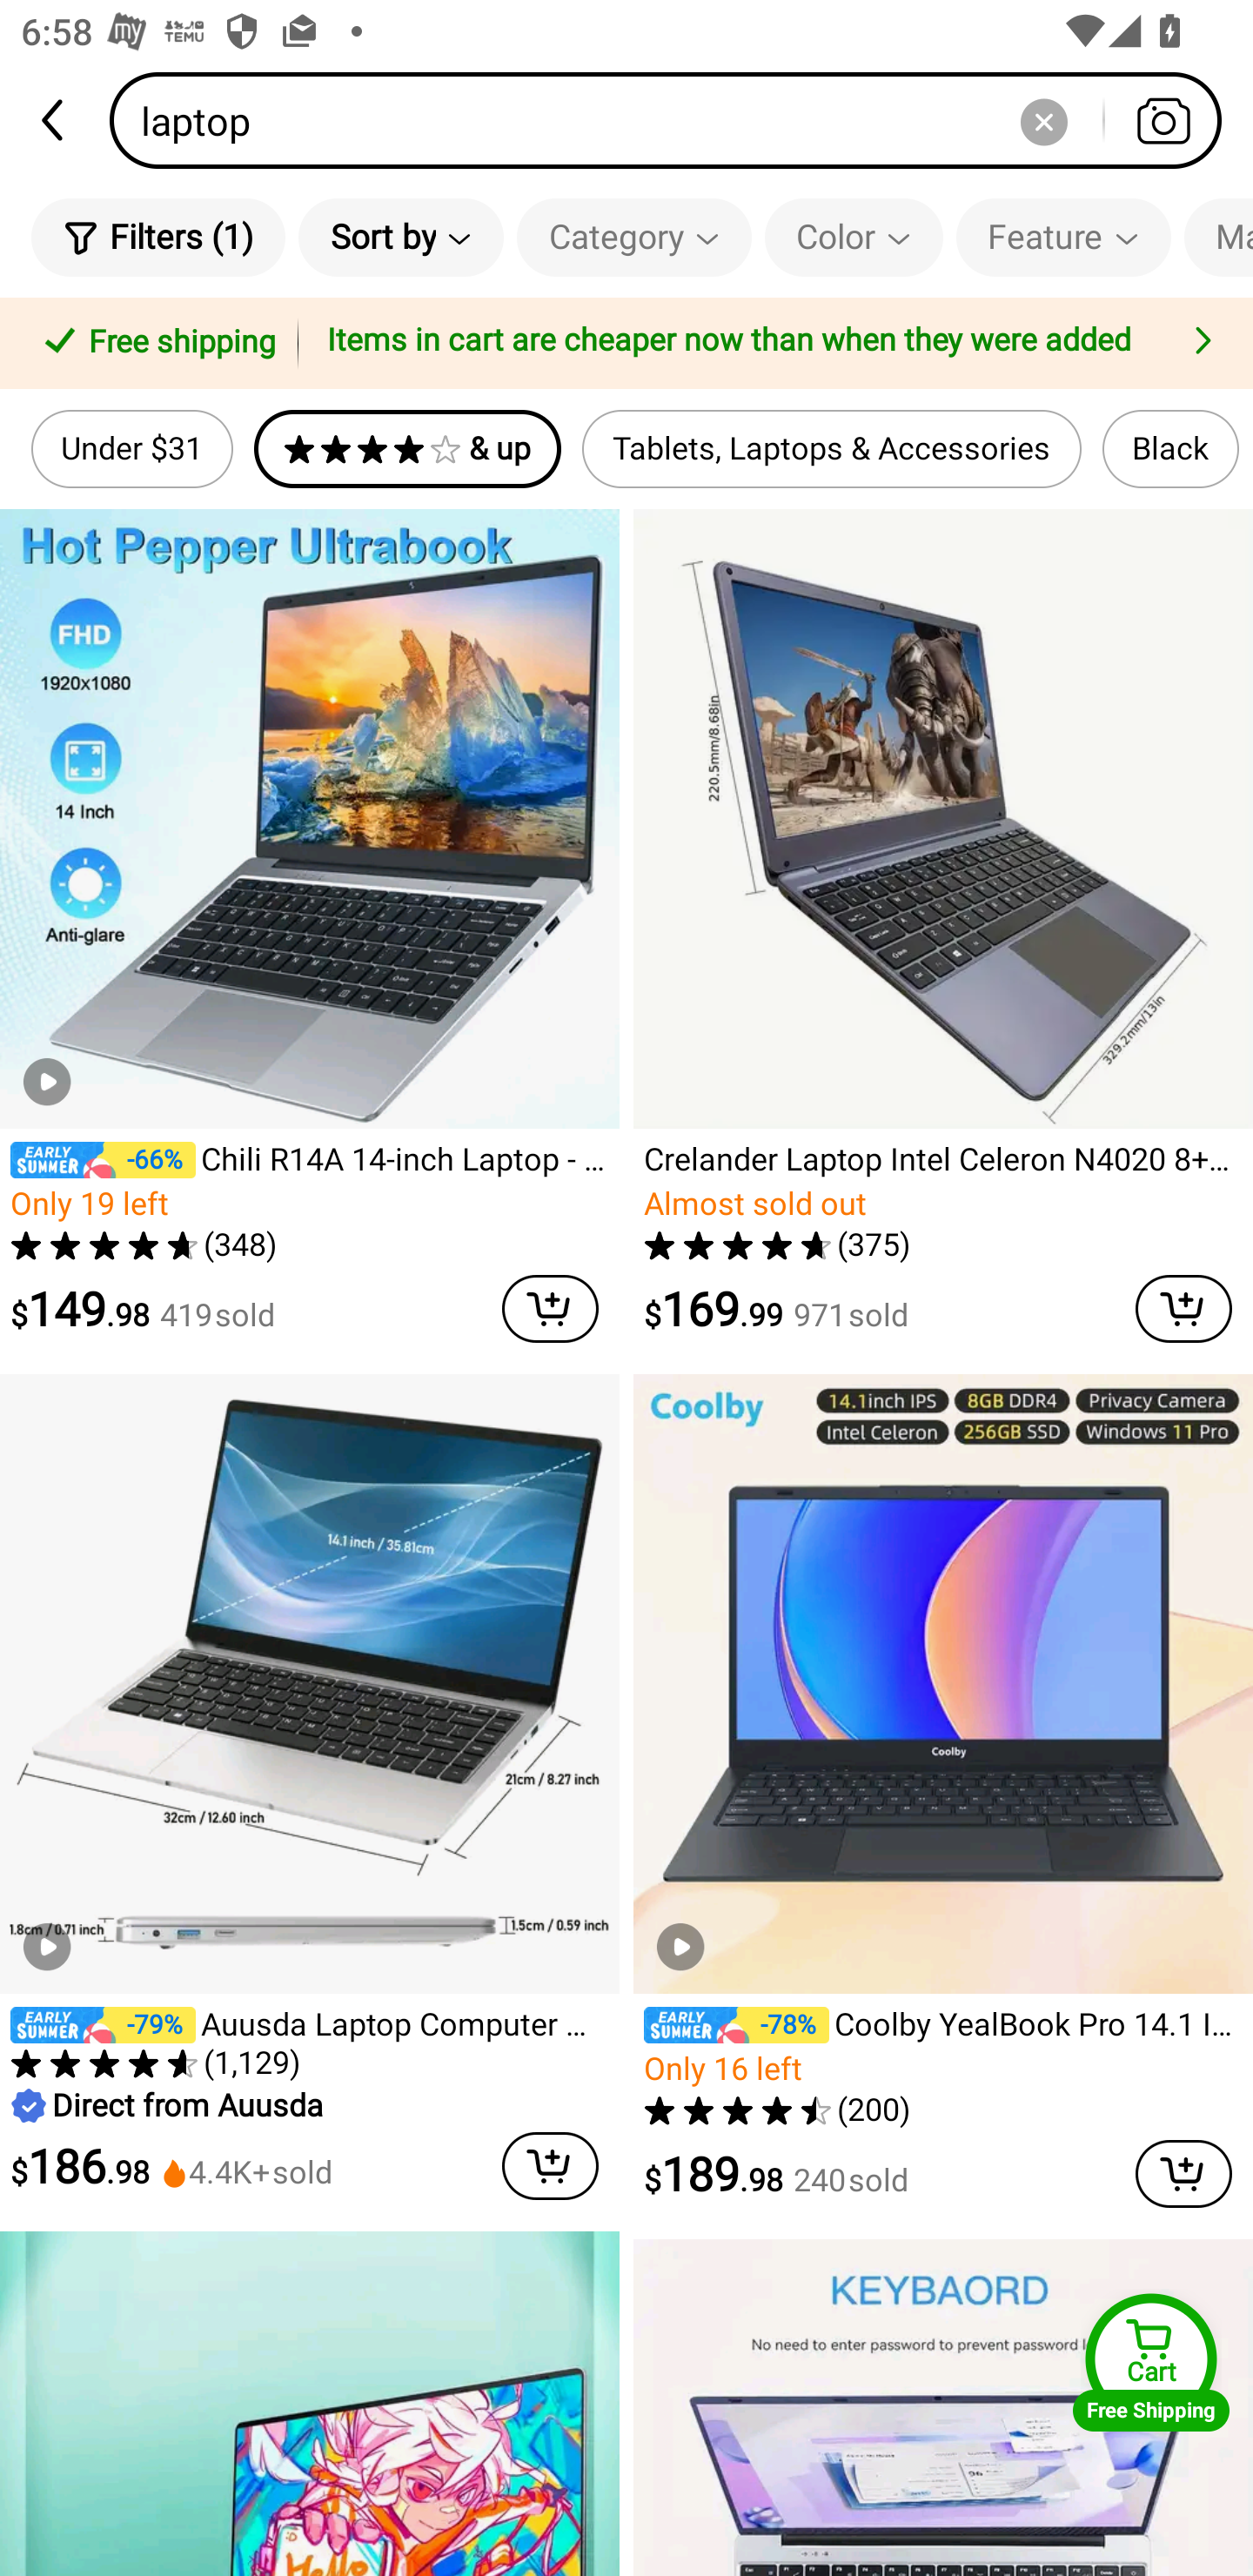  I want to click on cart delete, so click(550, 1309).